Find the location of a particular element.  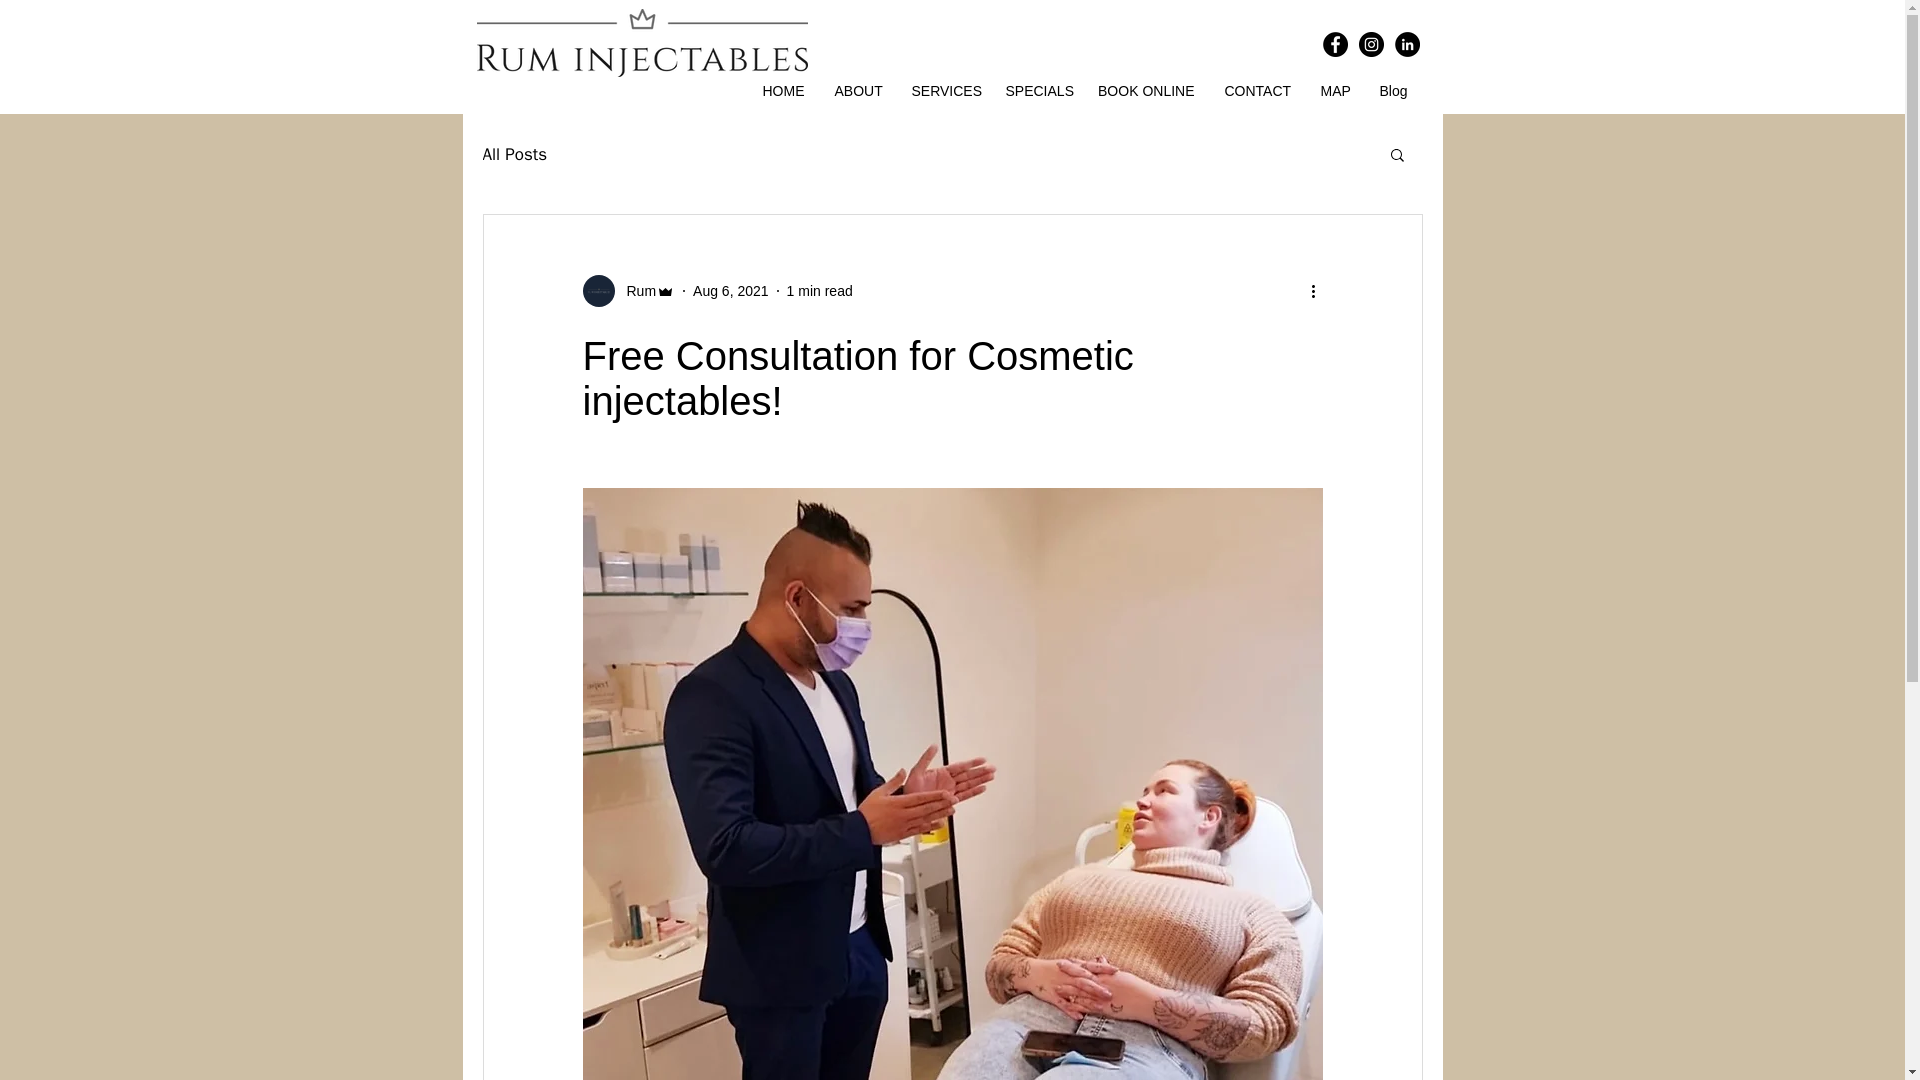

BOOK ONLINE is located at coordinates (1146, 90).